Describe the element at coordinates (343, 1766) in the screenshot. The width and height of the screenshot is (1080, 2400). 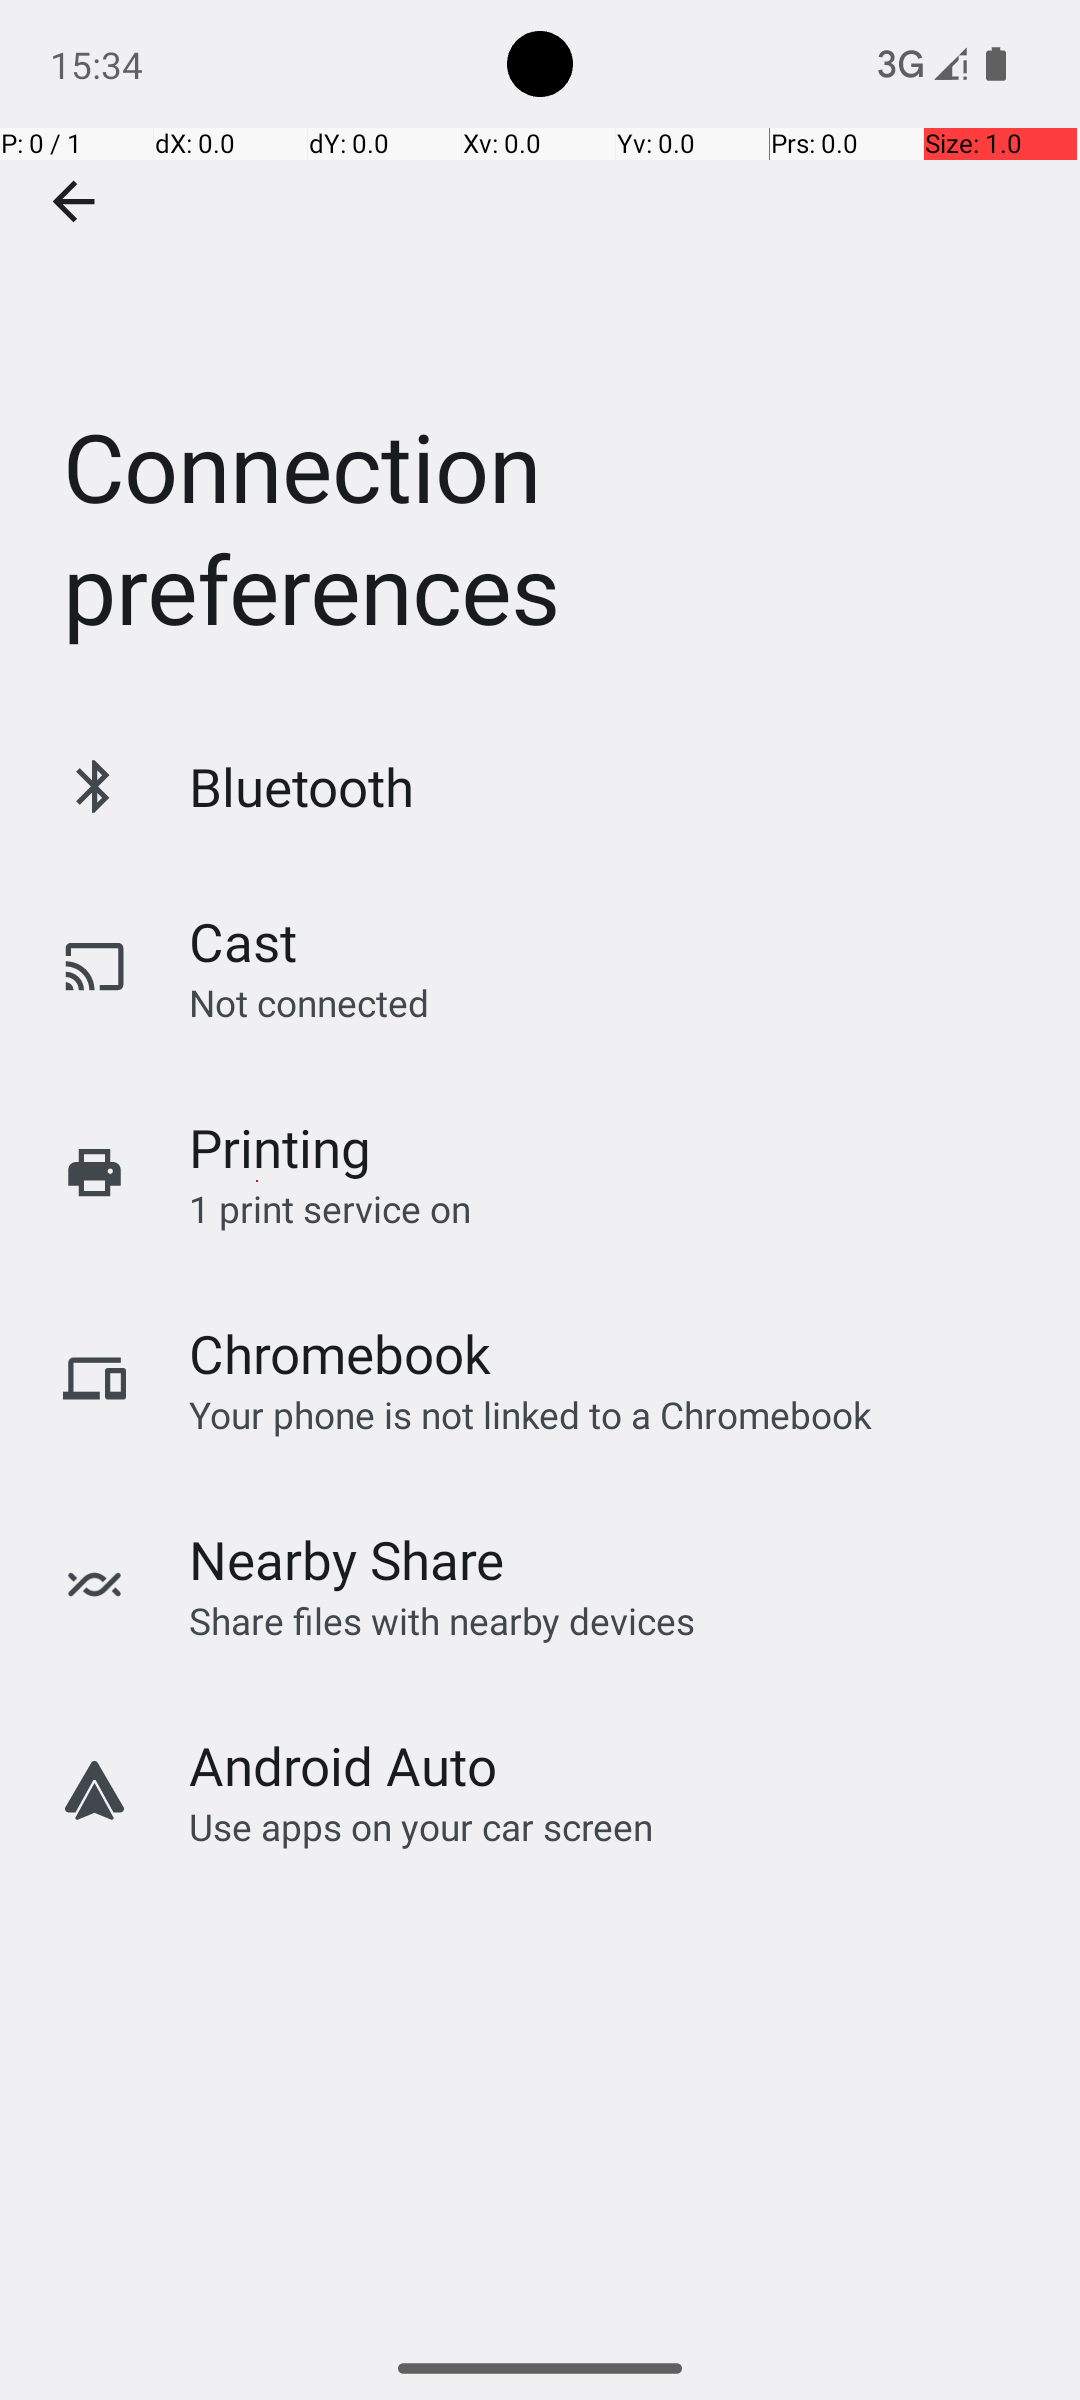
I see `Android Auto` at that location.